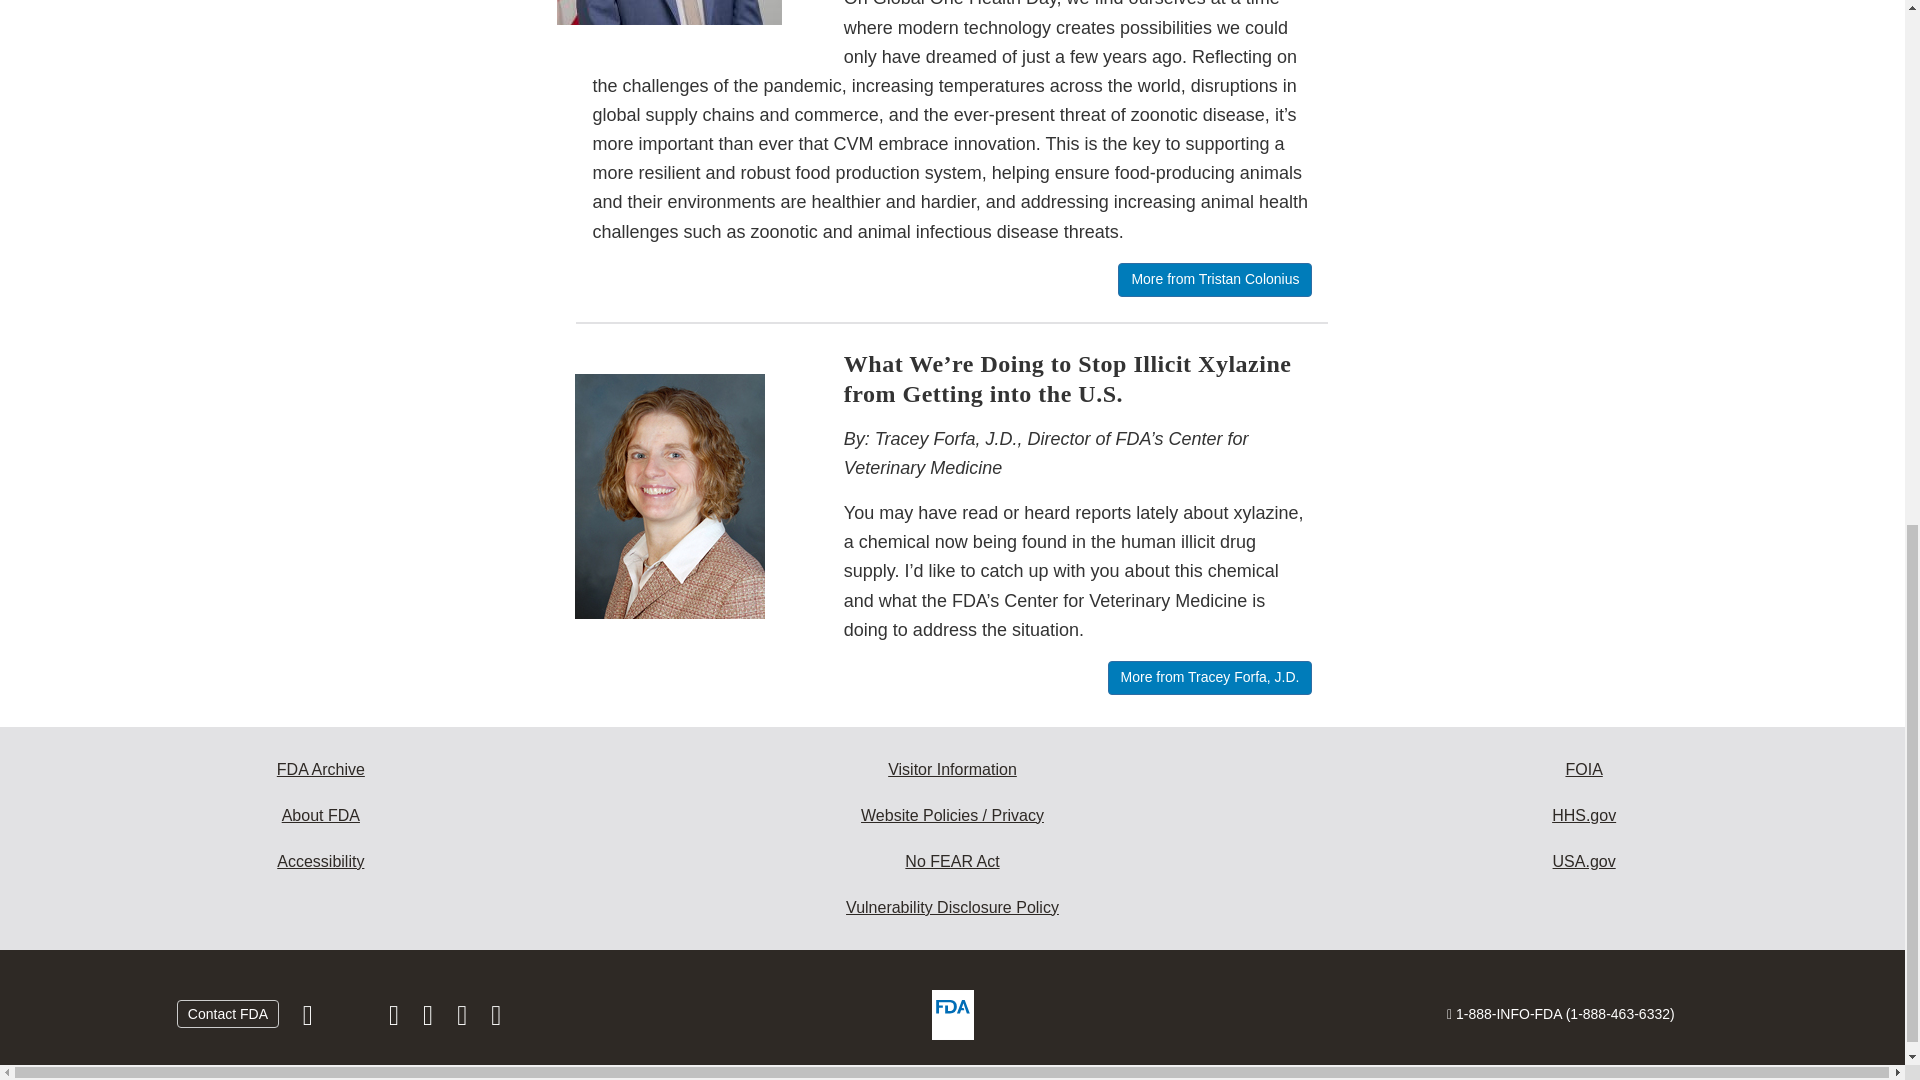 This screenshot has width=1920, height=1080. I want to click on Freedom of Information Act, so click(1584, 770).